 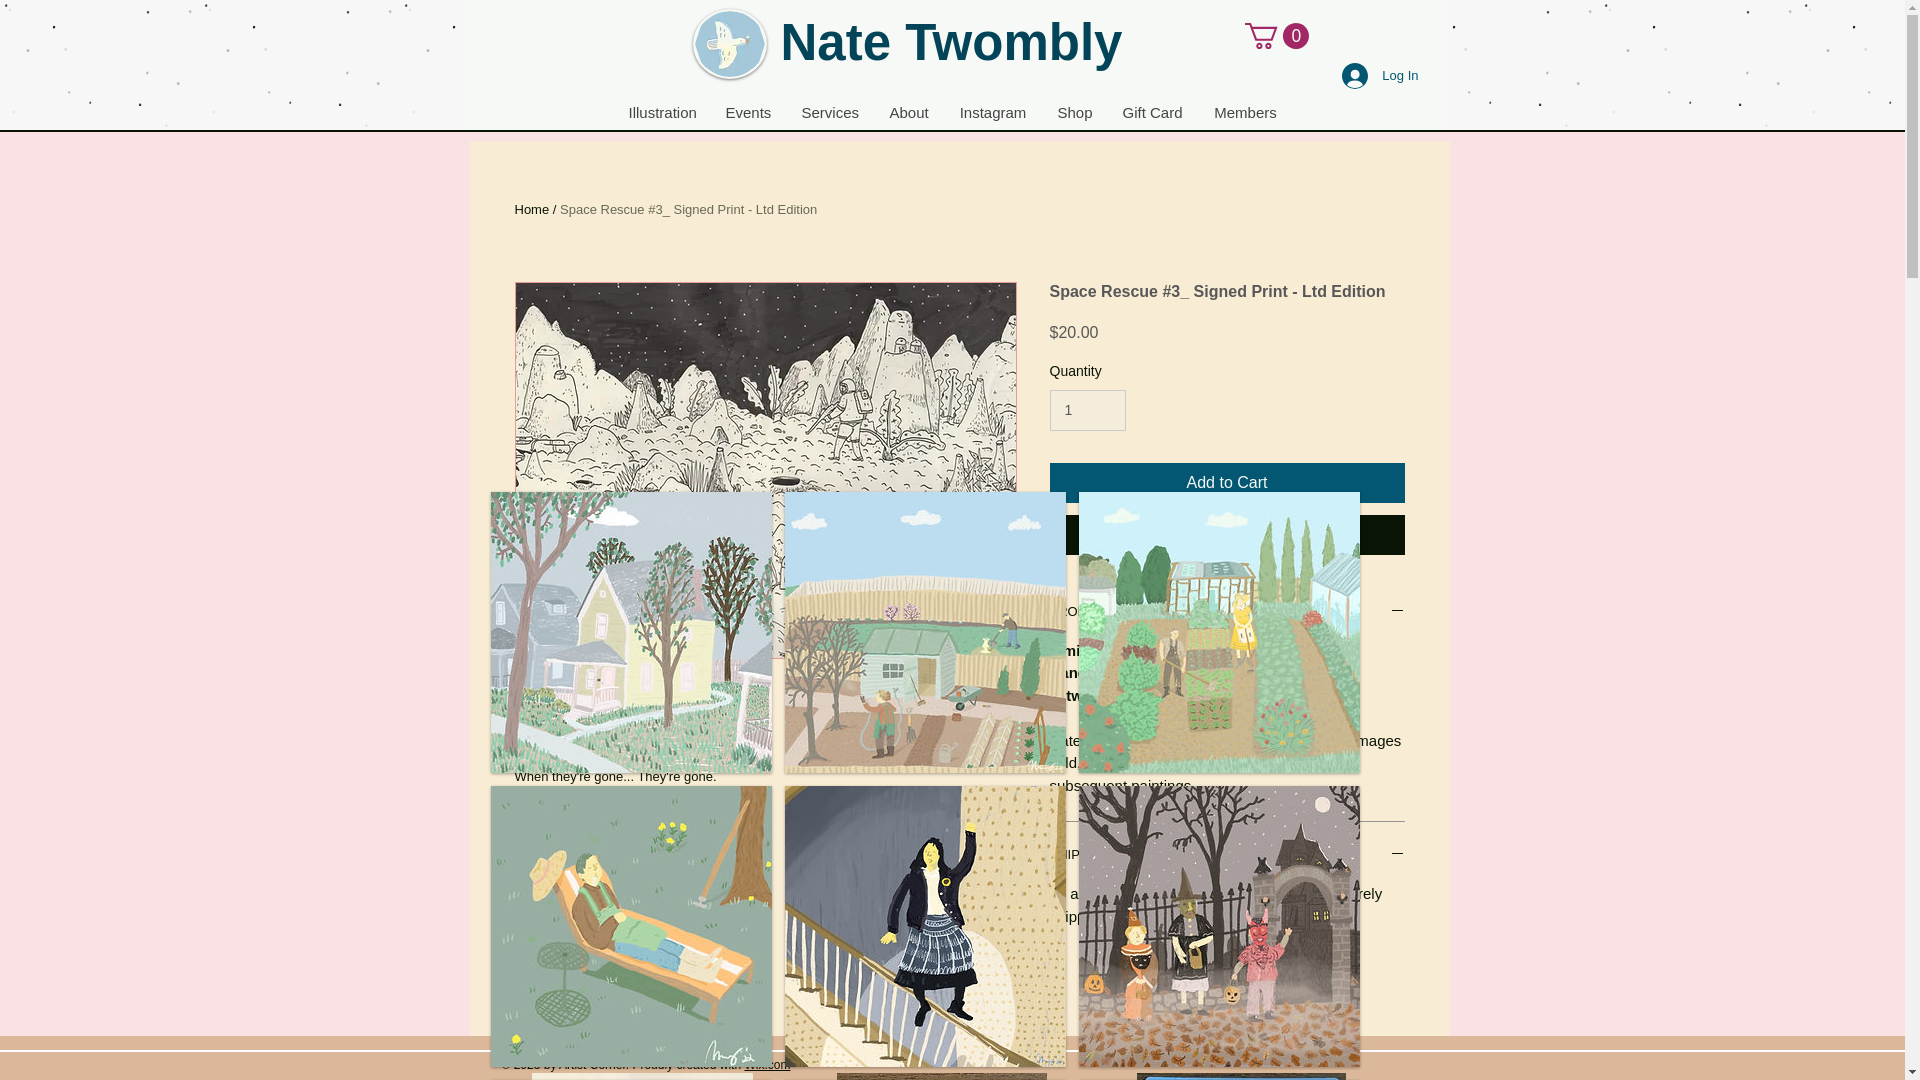 I want to click on Add to Cart, so click(x=1228, y=483).